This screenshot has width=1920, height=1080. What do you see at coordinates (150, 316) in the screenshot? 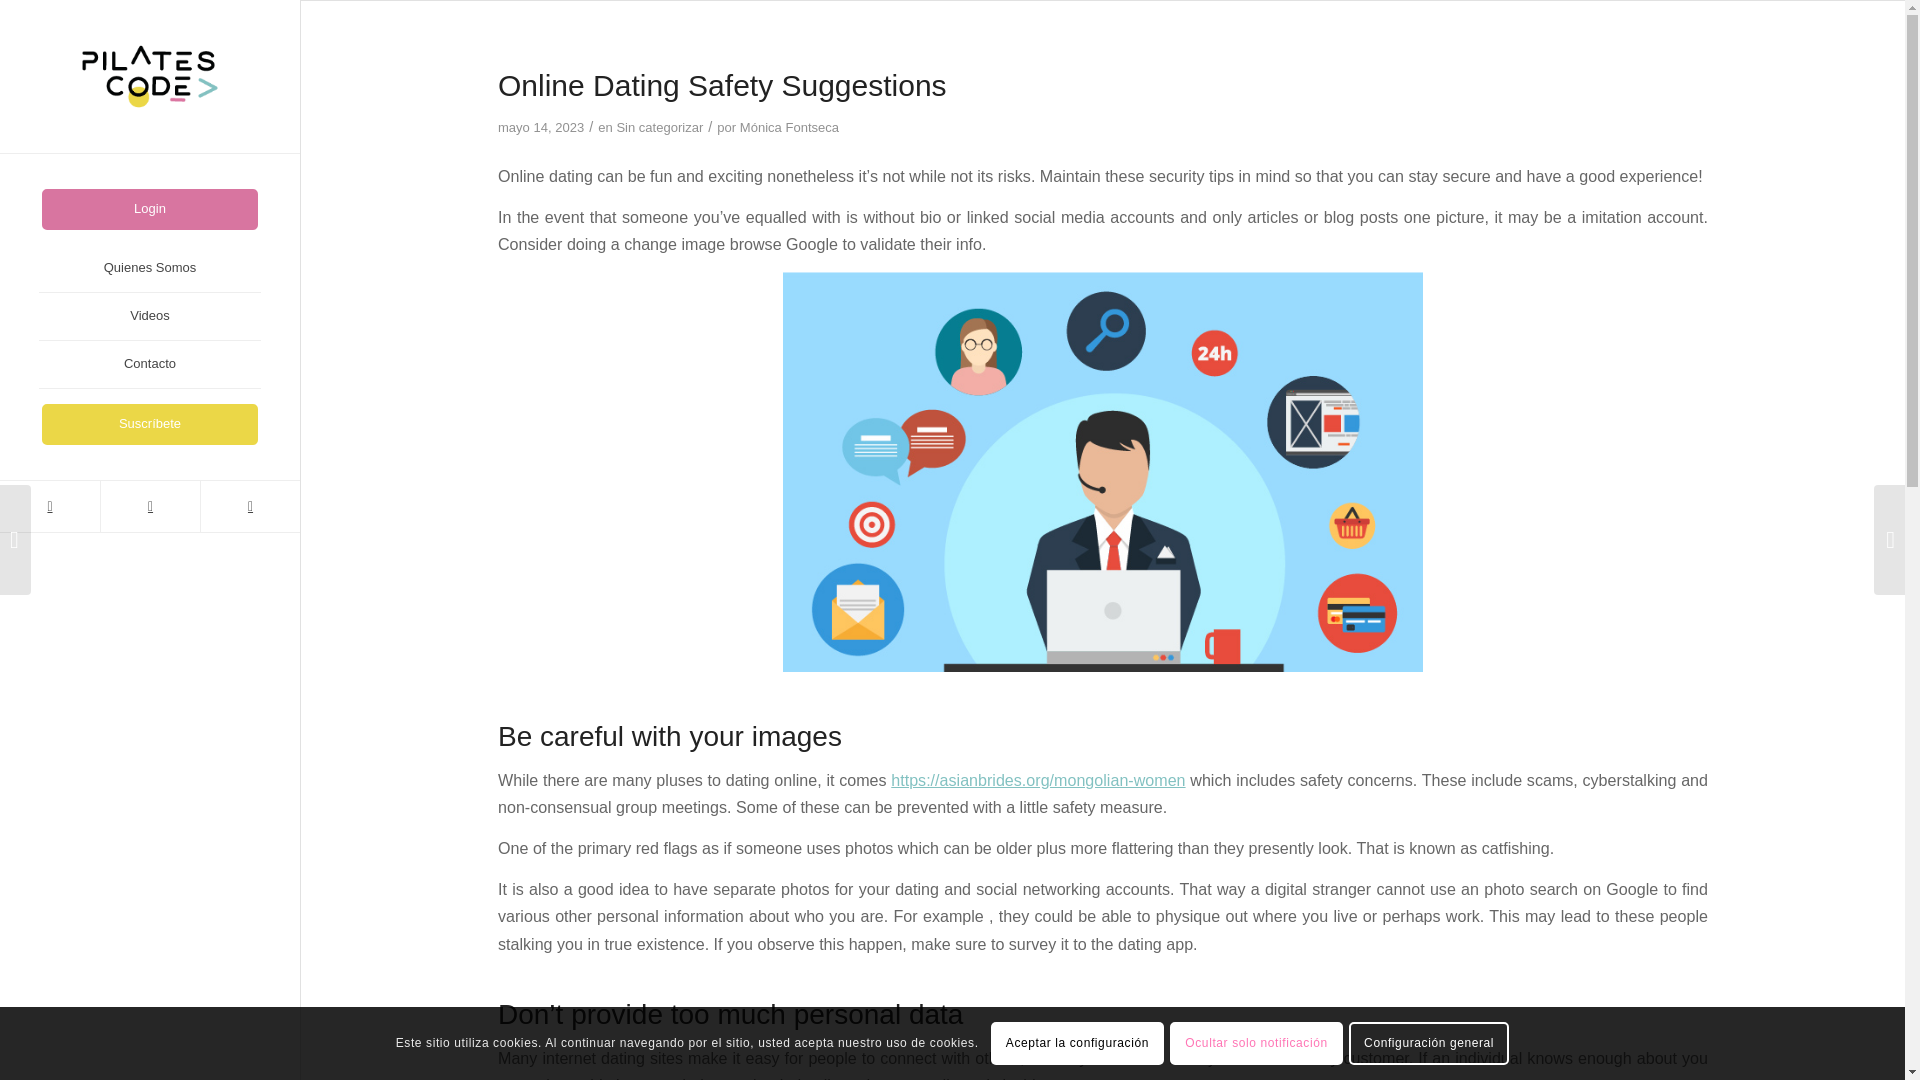
I see `Videos` at bounding box center [150, 316].